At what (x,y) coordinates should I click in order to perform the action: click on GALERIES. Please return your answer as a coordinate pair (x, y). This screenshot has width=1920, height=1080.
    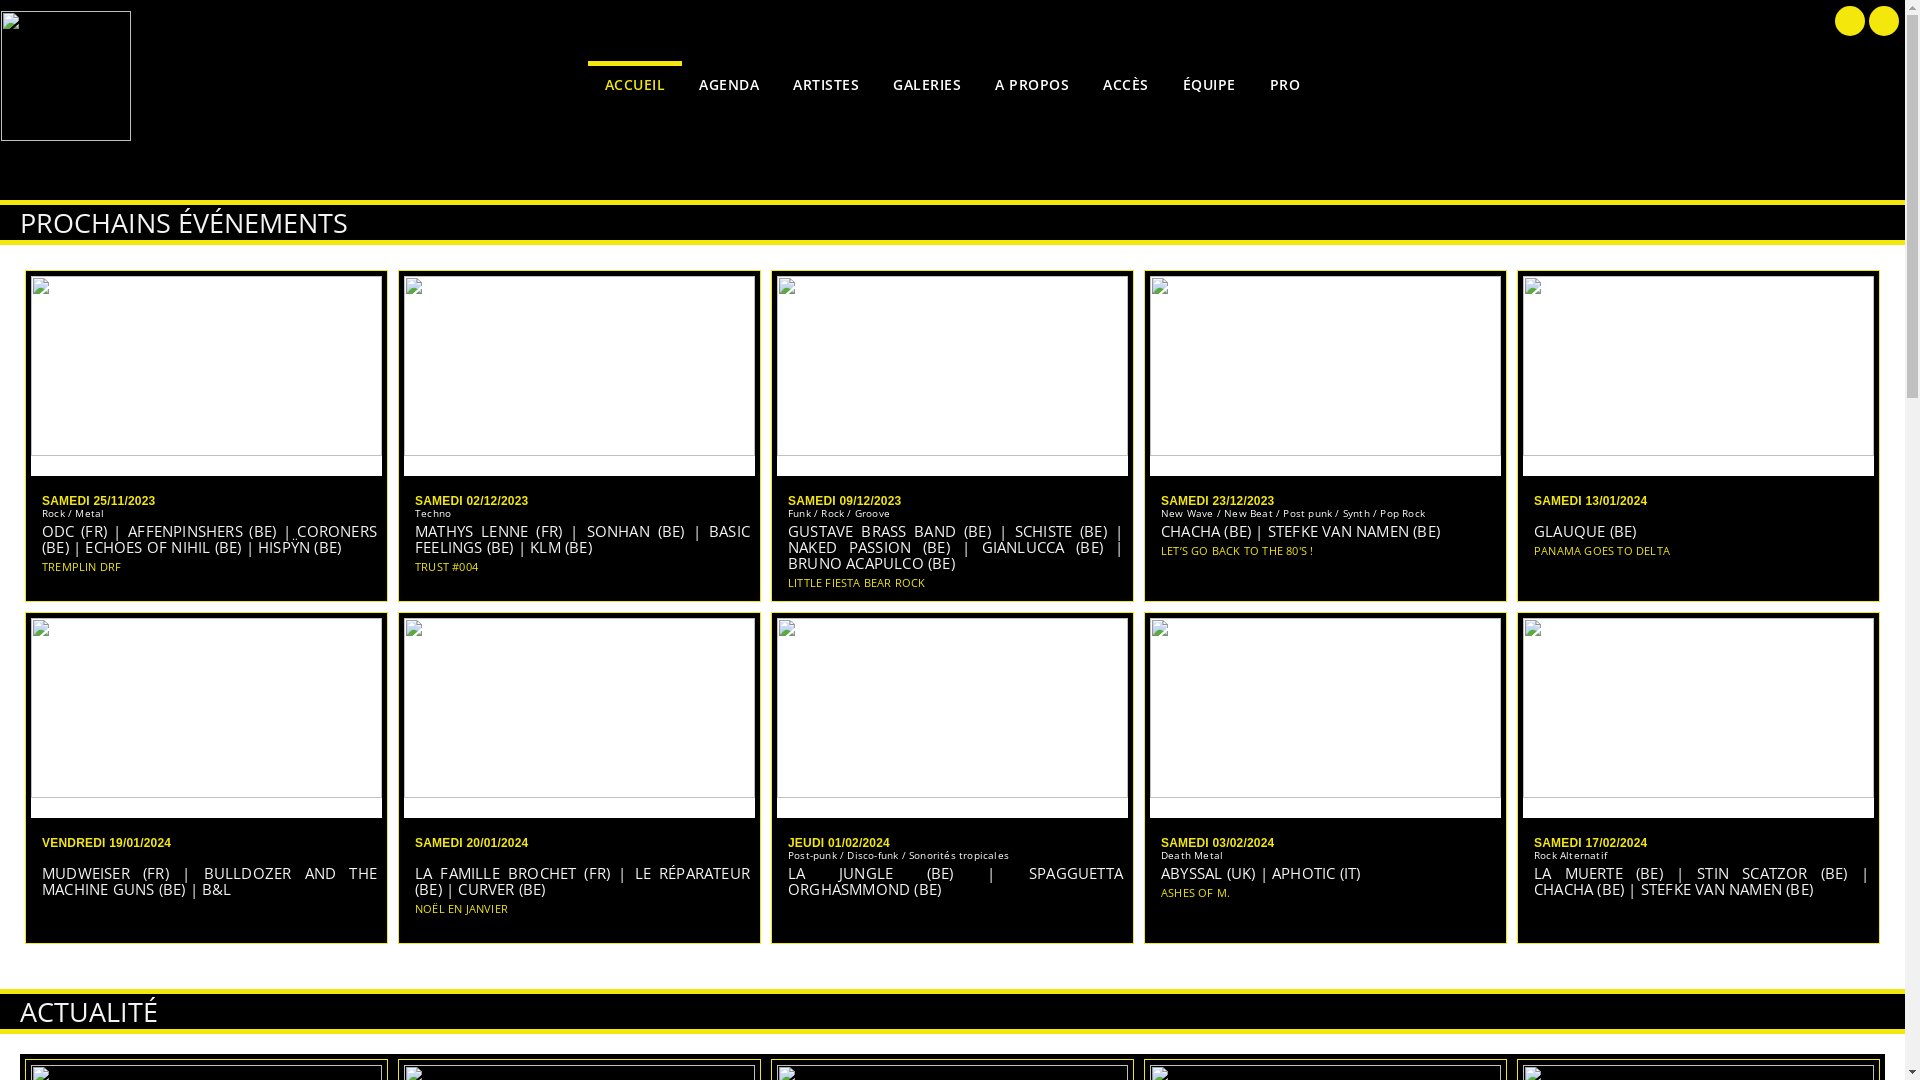
    Looking at the image, I should click on (927, 82).